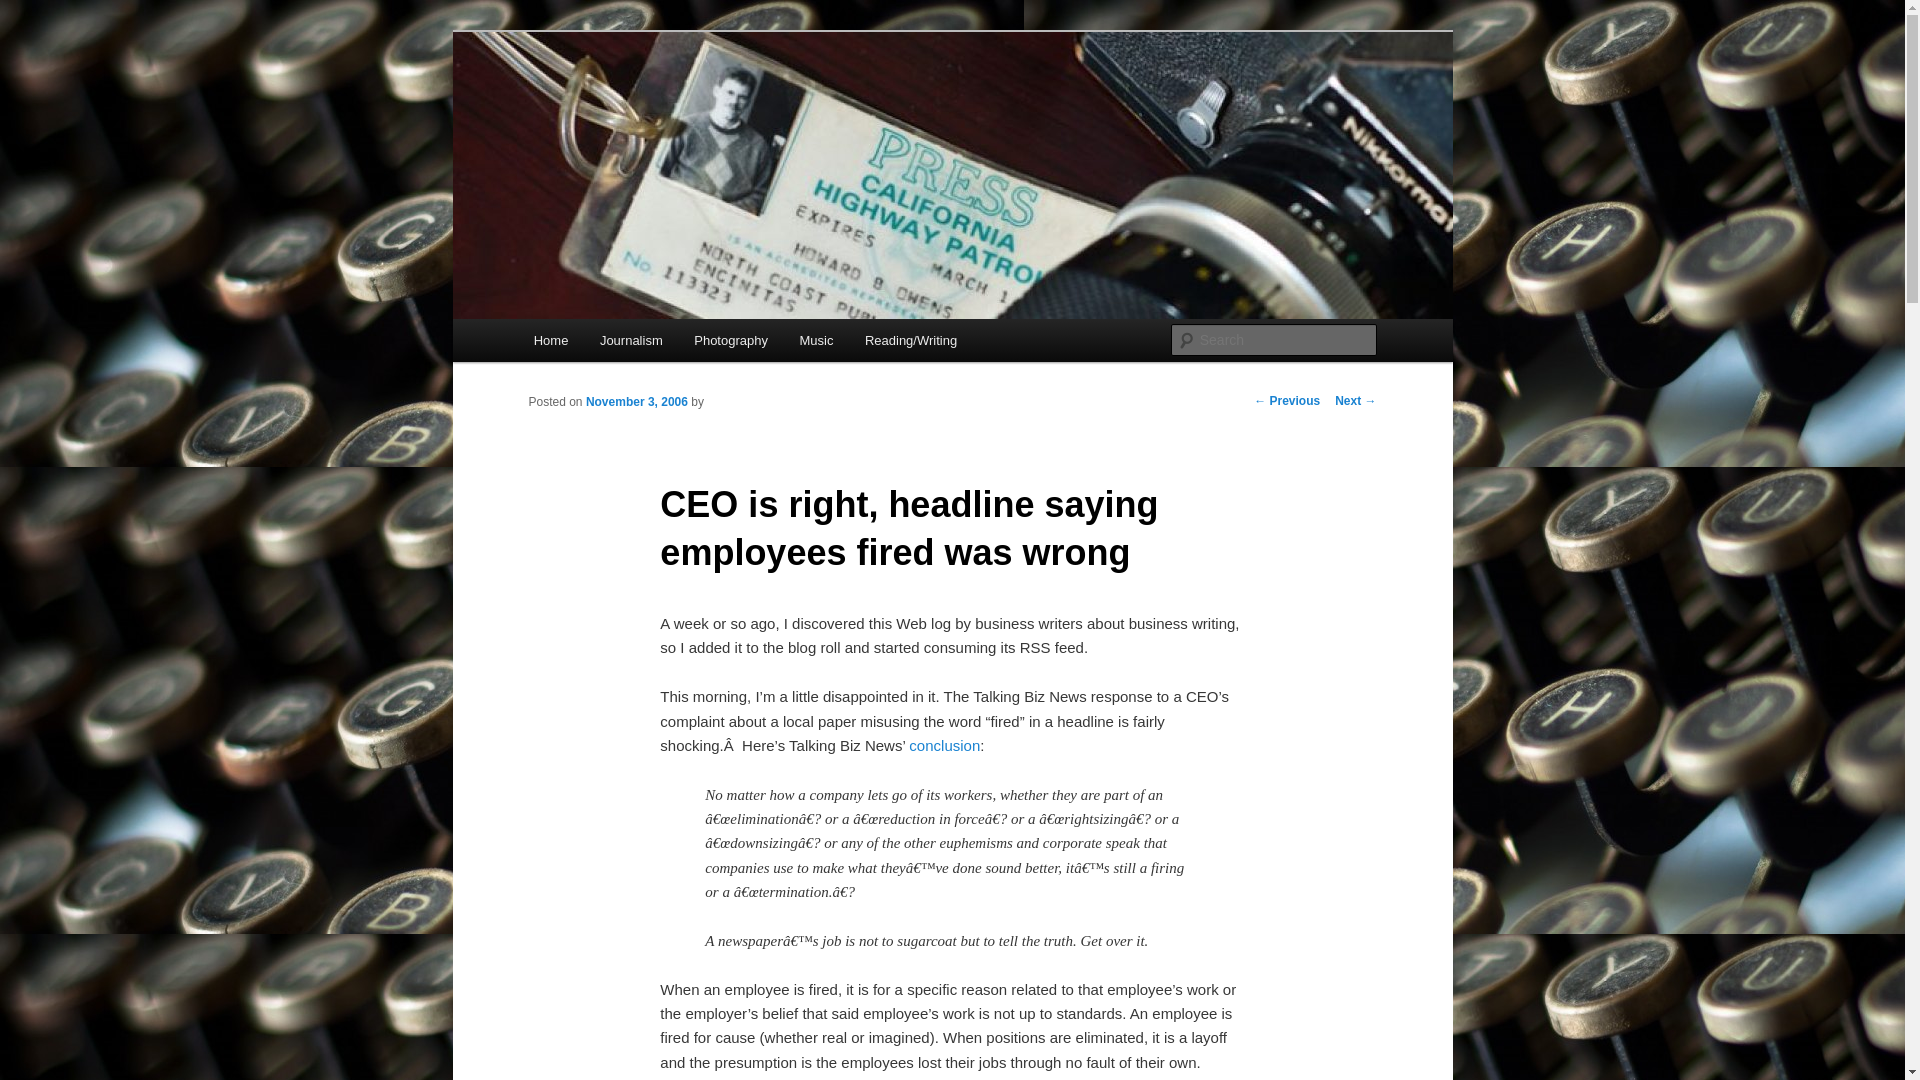  Describe the element at coordinates (944, 744) in the screenshot. I see `conclusion` at that location.